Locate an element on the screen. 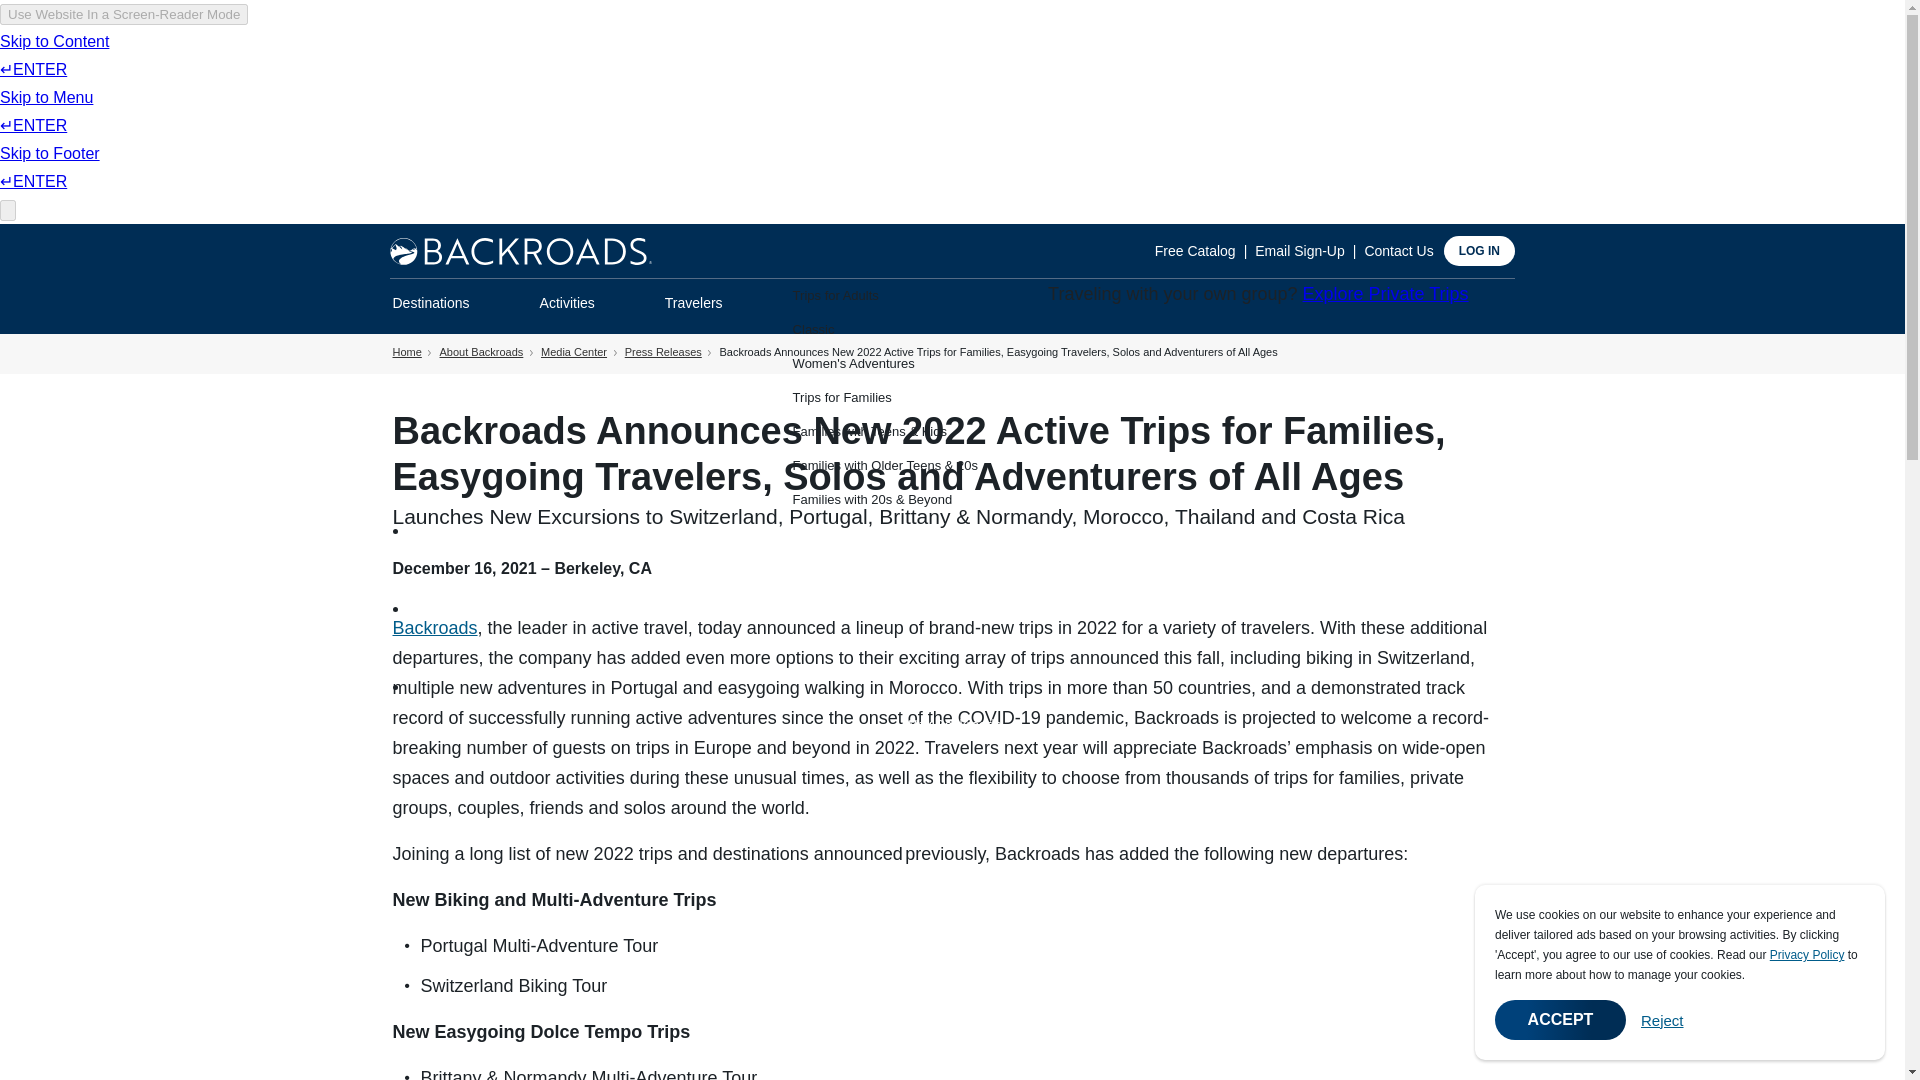 The image size is (1920, 1080). Home is located at coordinates (520, 250).